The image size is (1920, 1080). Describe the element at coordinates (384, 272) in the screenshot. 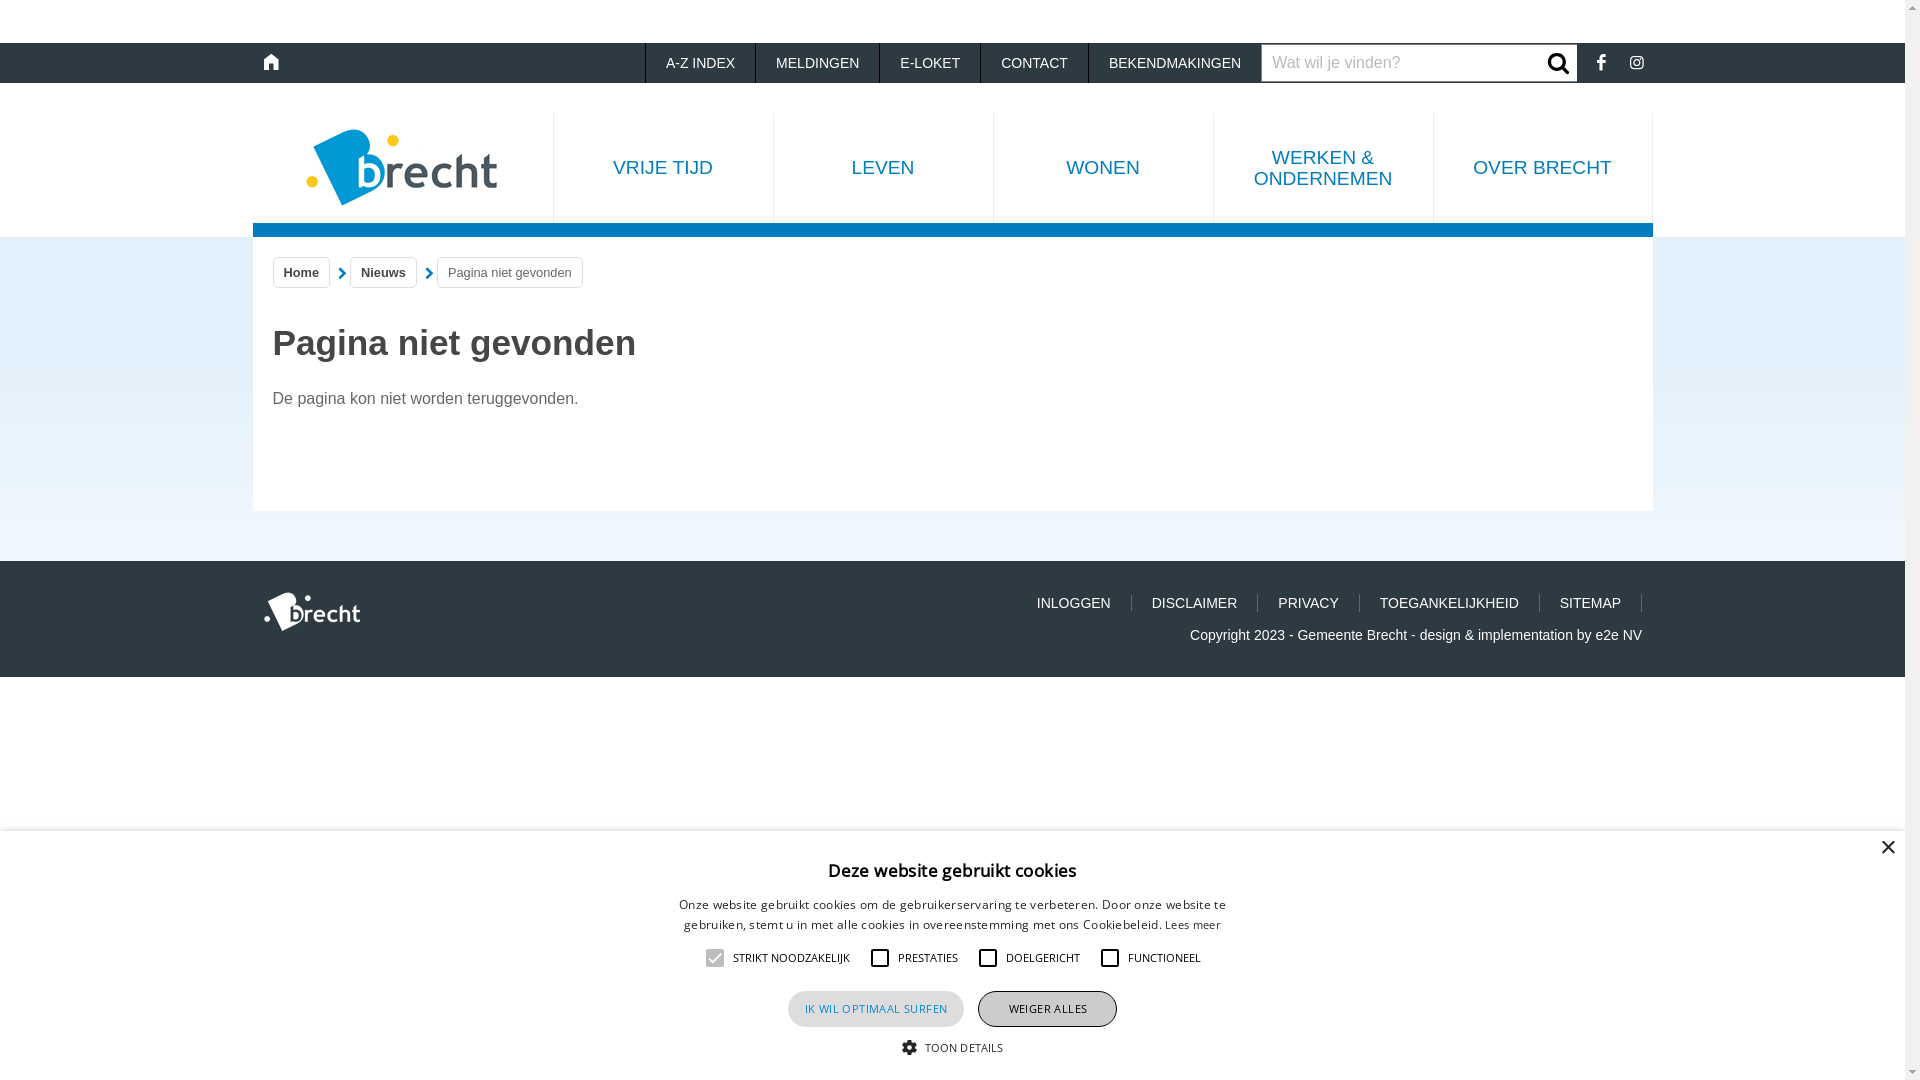

I see `Nieuws` at that location.